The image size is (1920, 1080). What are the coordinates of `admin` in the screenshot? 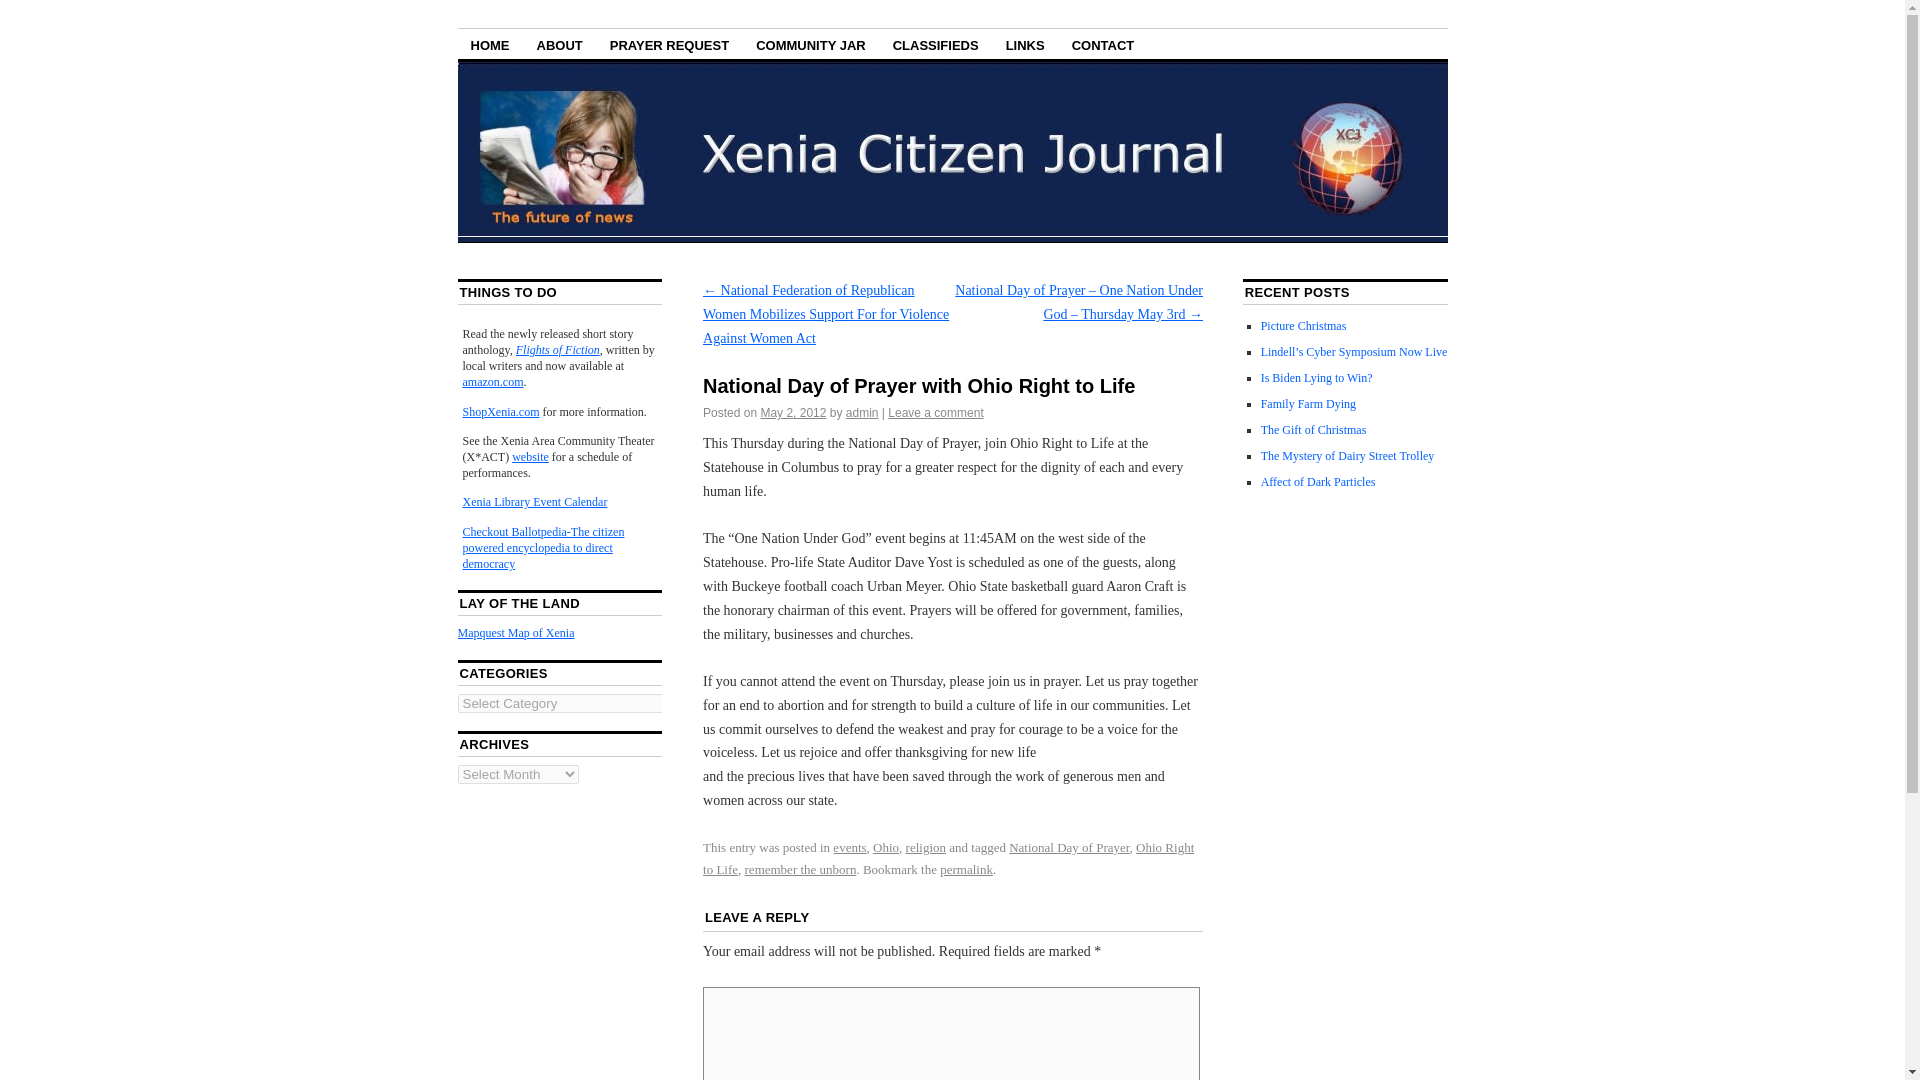 It's located at (862, 413).